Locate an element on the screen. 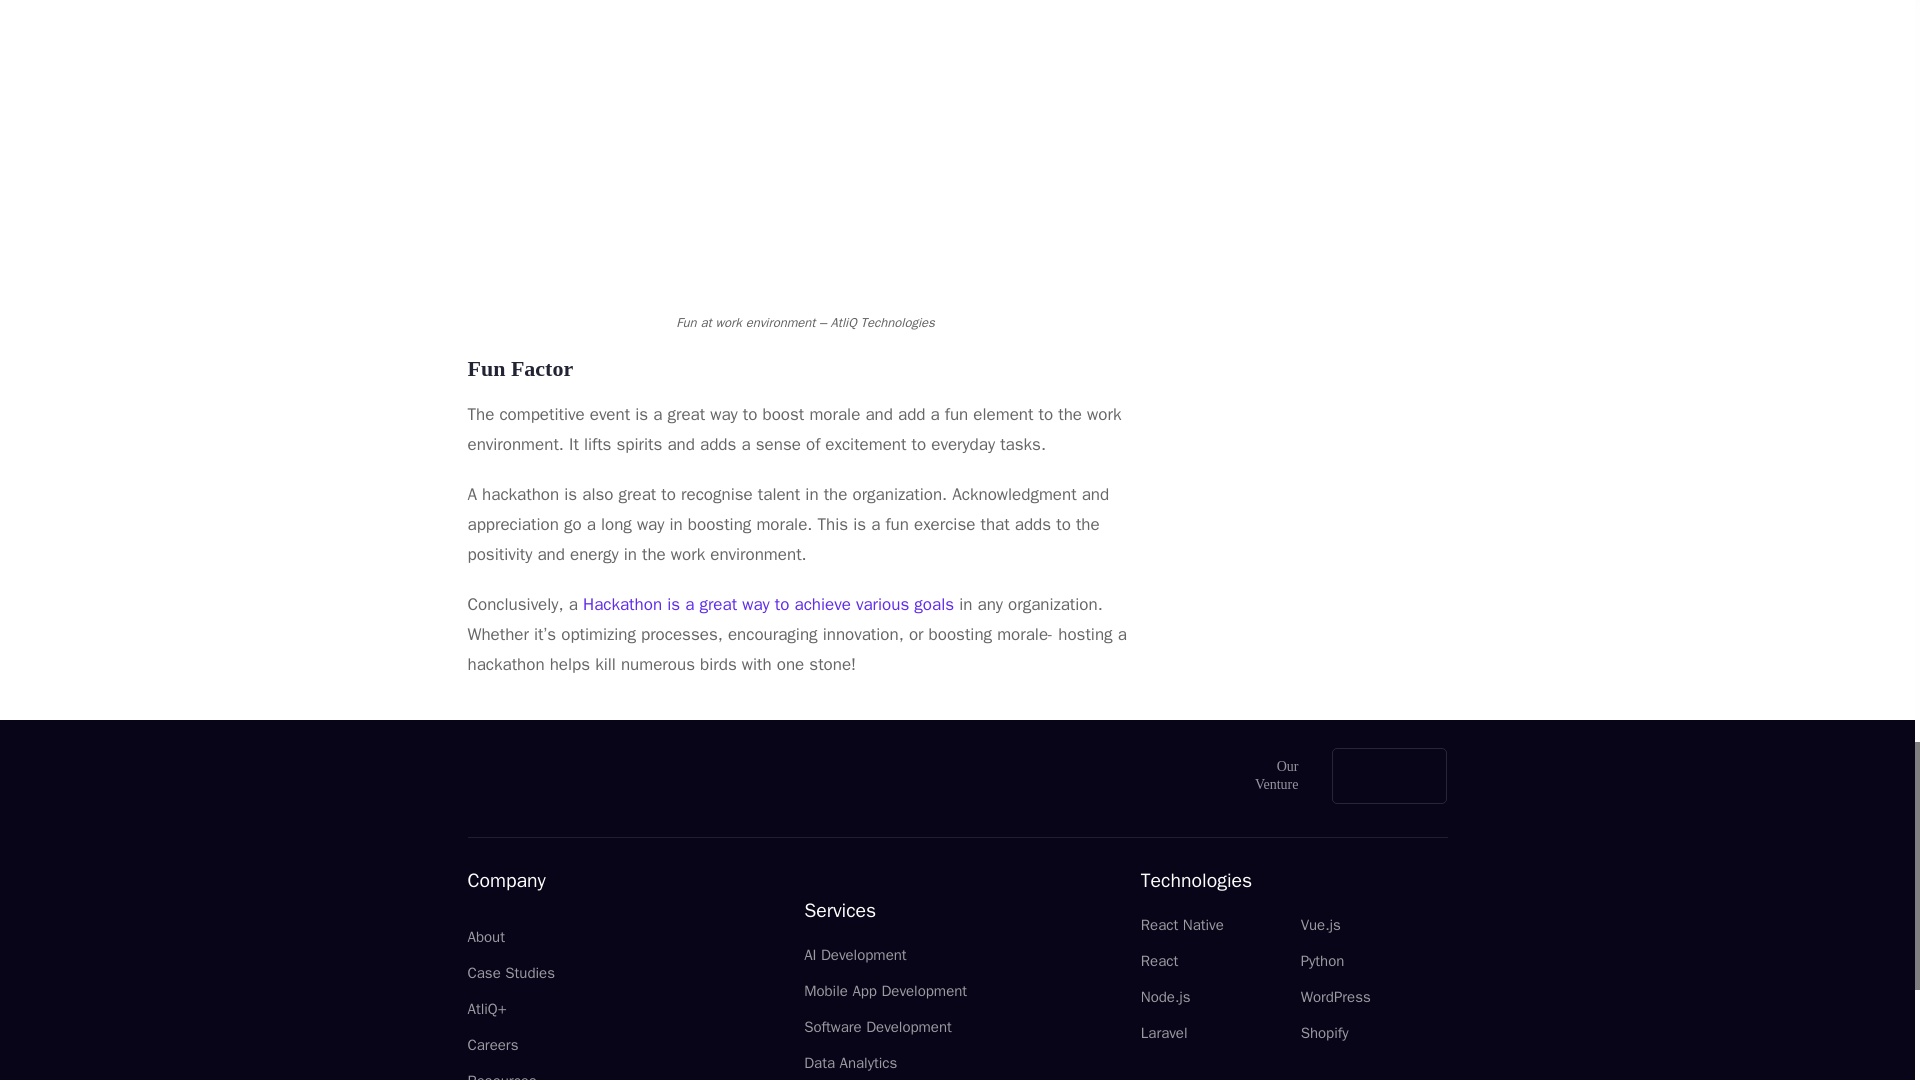 The image size is (1920, 1080). logo2 is located at coordinates (565, 776).